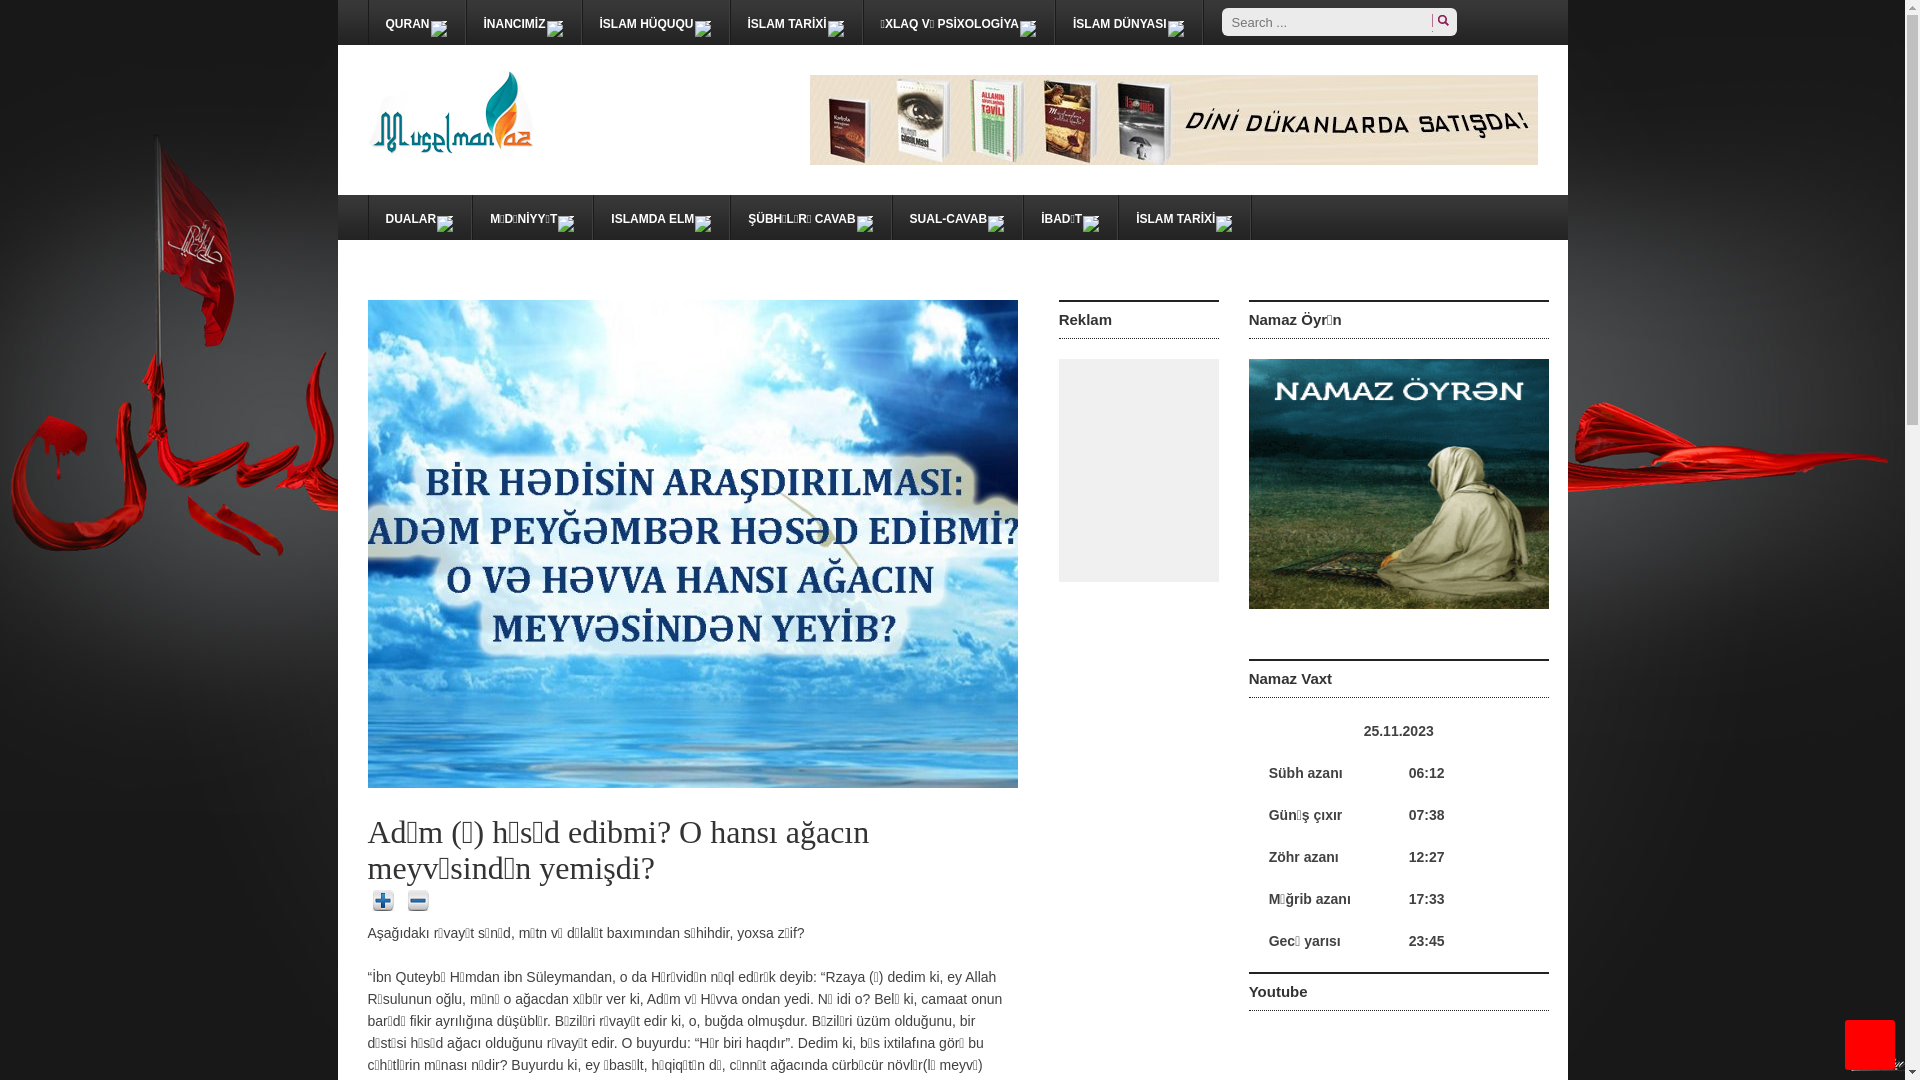  Describe the element at coordinates (416, 22) in the screenshot. I see `QURAN` at that location.